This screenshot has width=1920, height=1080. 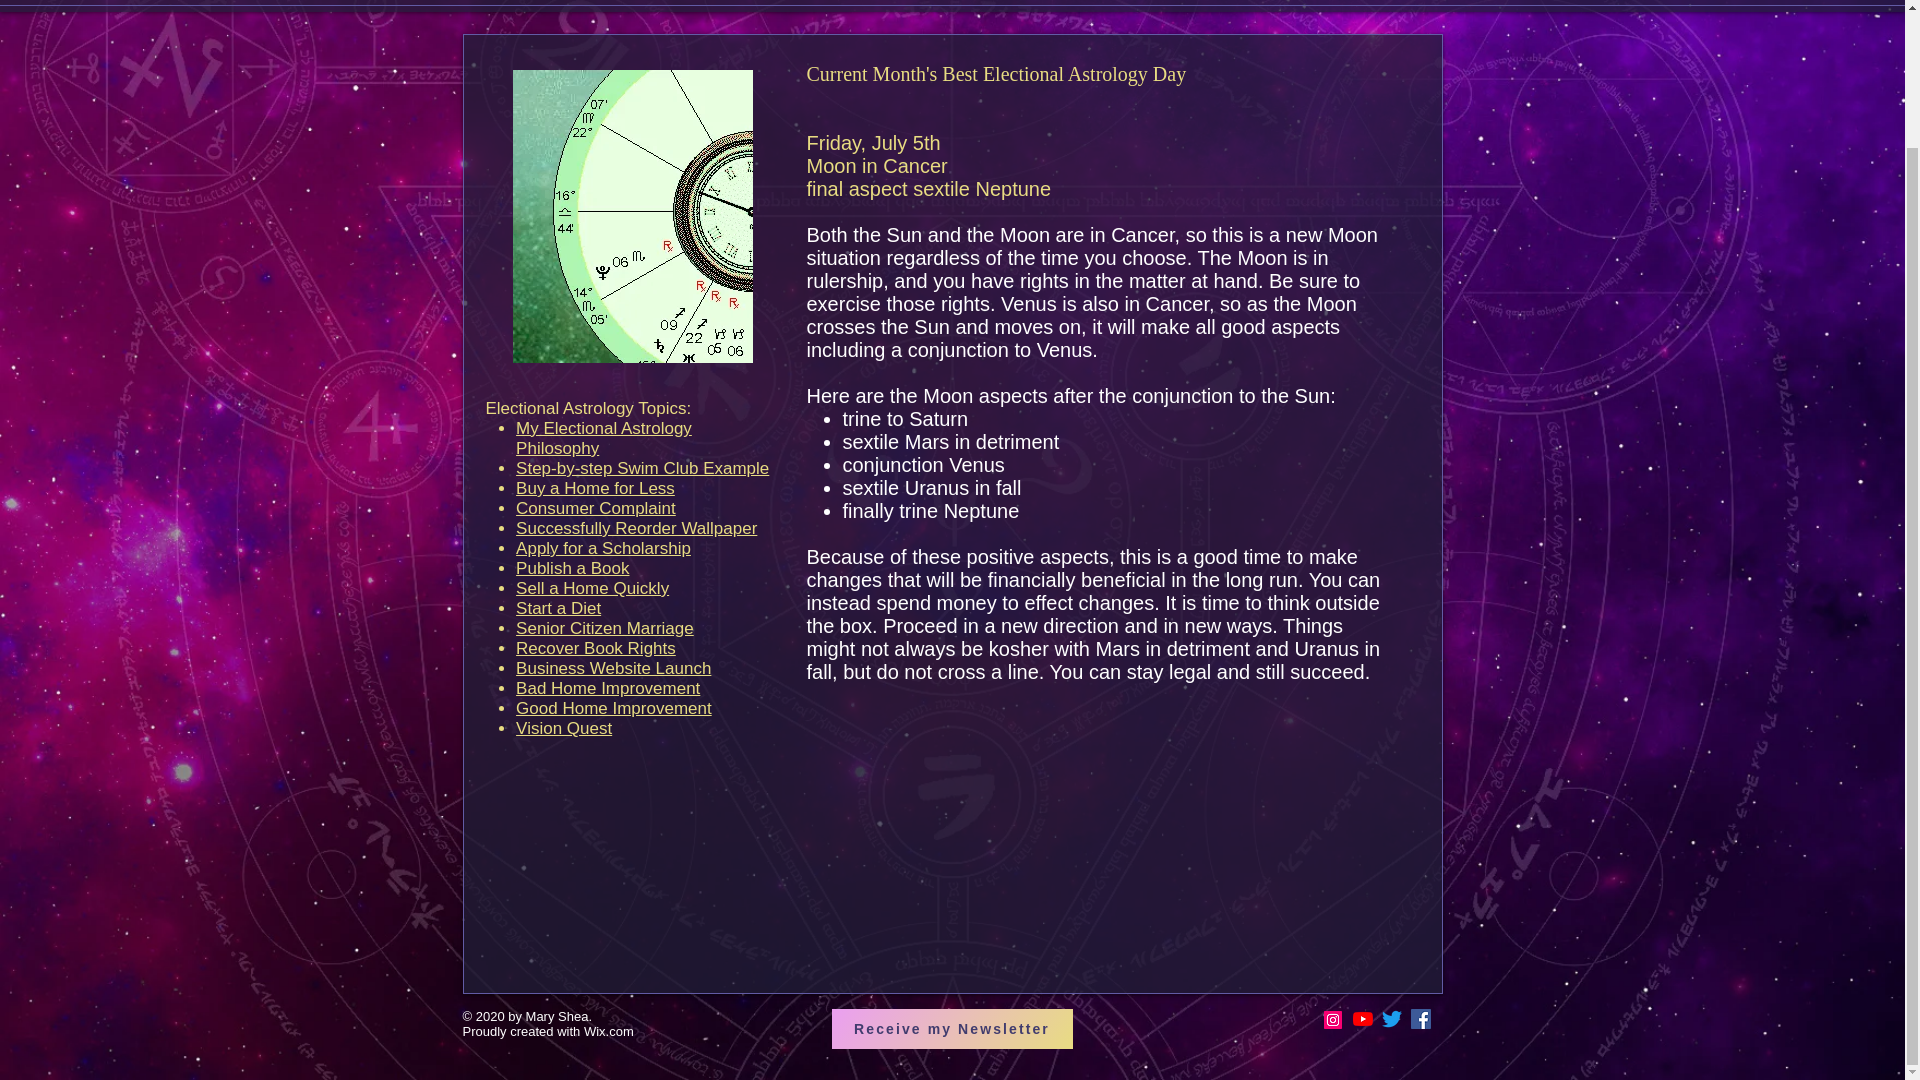 I want to click on My Electional Astrology Philosophy, so click(x=604, y=438).